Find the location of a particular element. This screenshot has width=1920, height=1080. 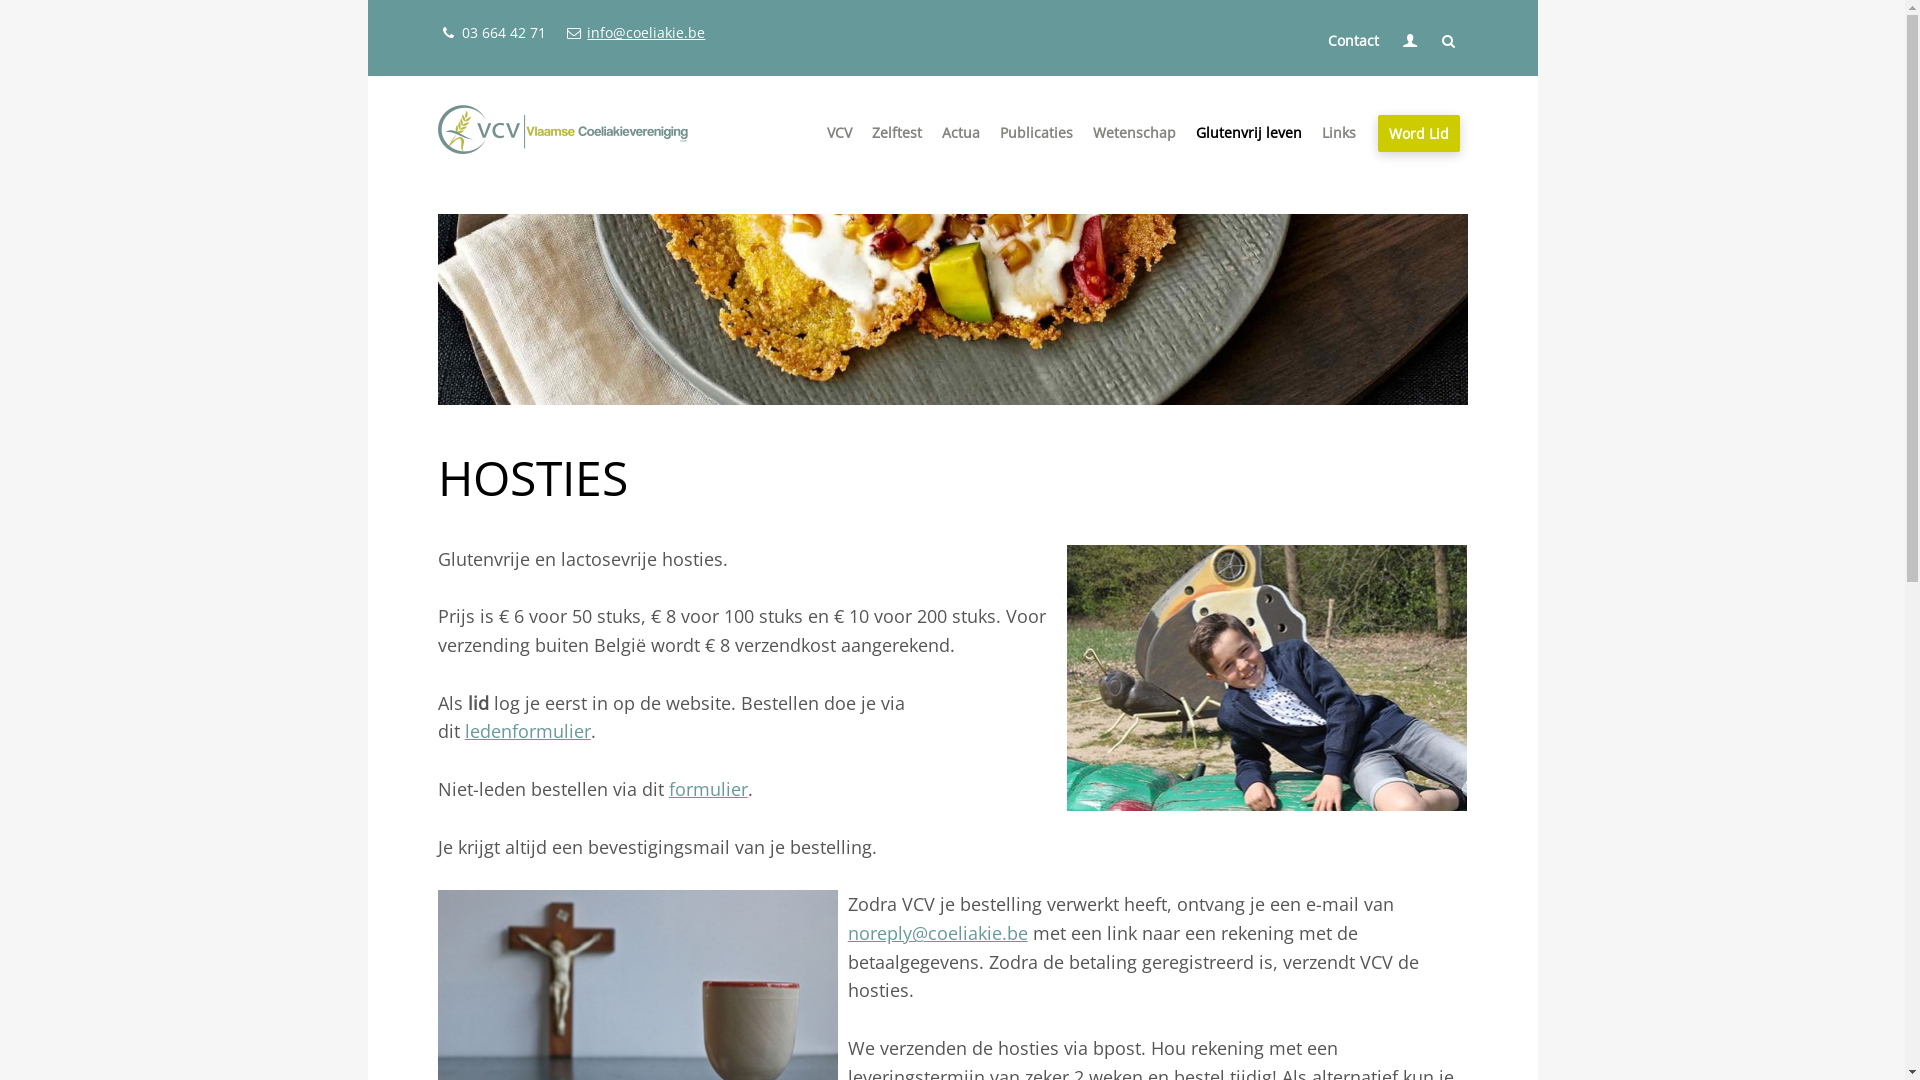

Ons e-mailadres:
info@coeliakie.be is located at coordinates (635, 32).